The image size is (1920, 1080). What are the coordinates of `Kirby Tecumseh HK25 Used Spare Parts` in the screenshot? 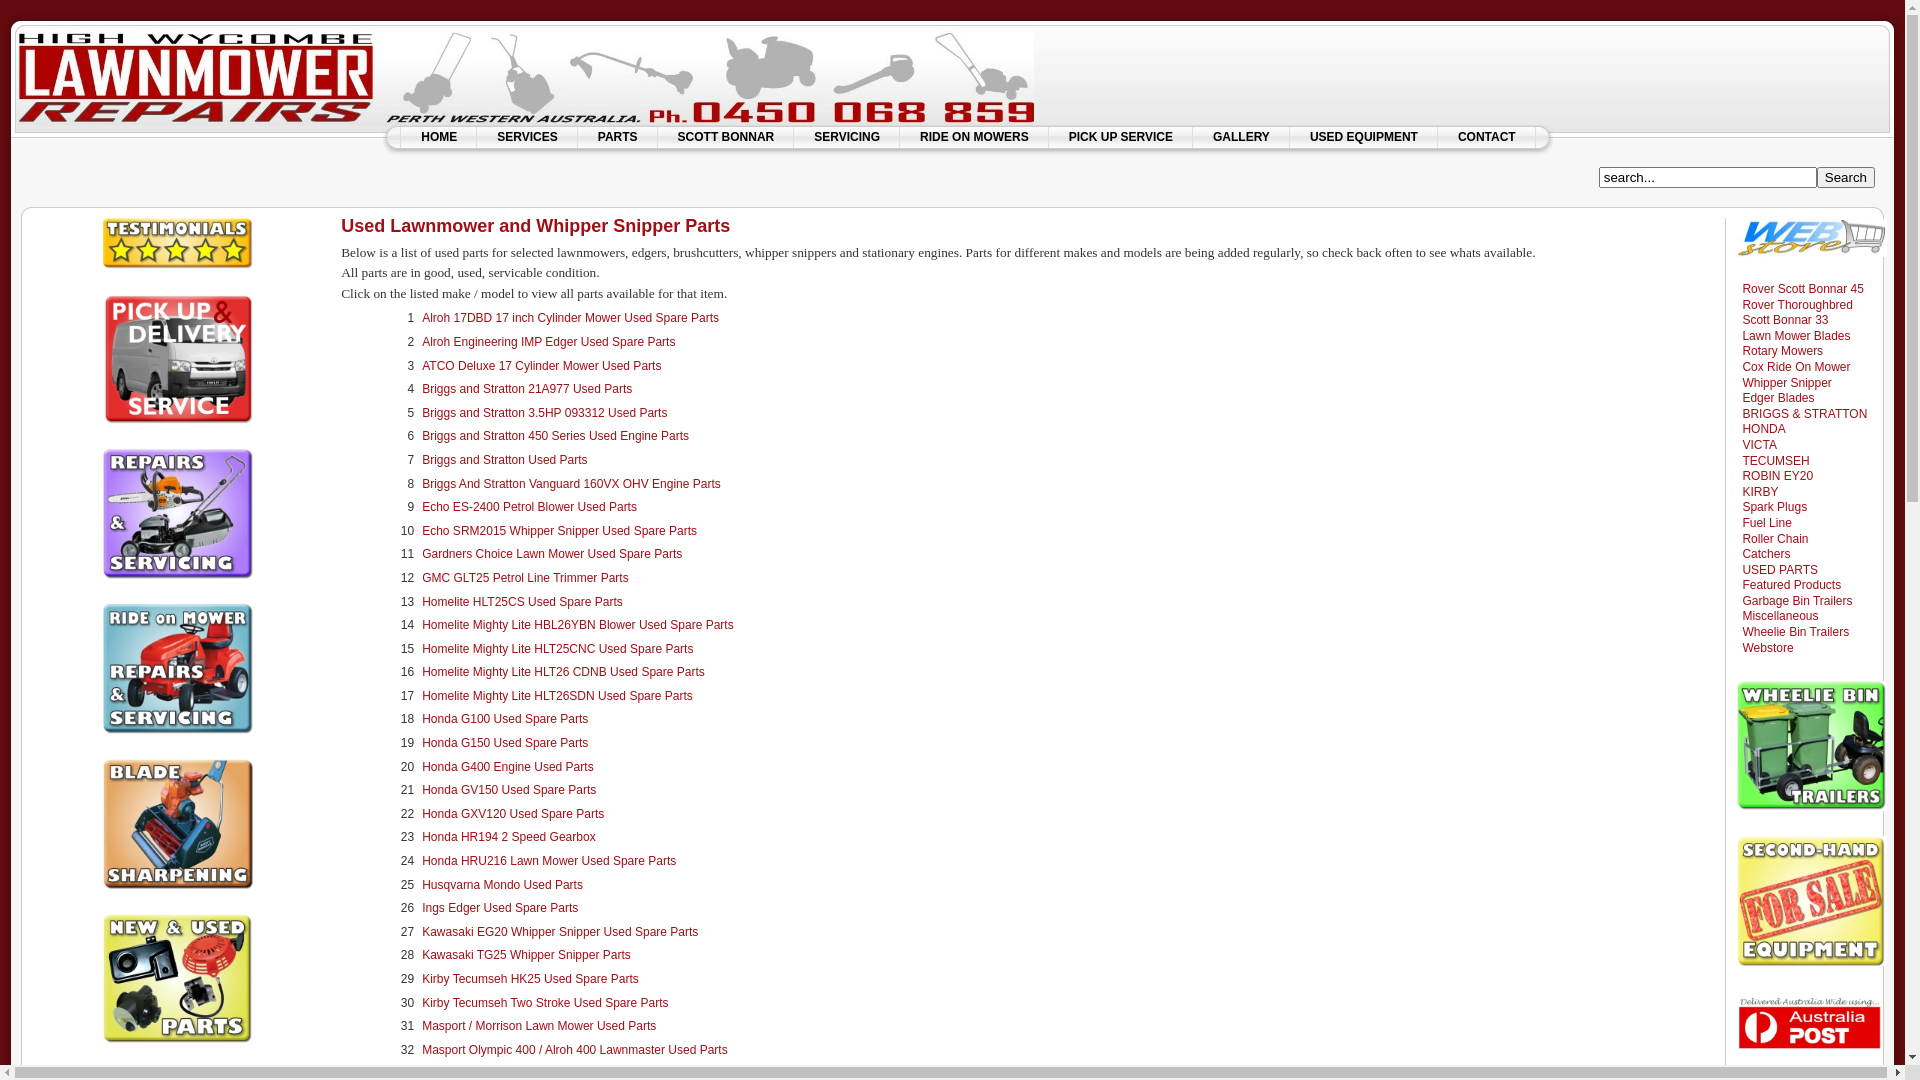 It's located at (530, 979).